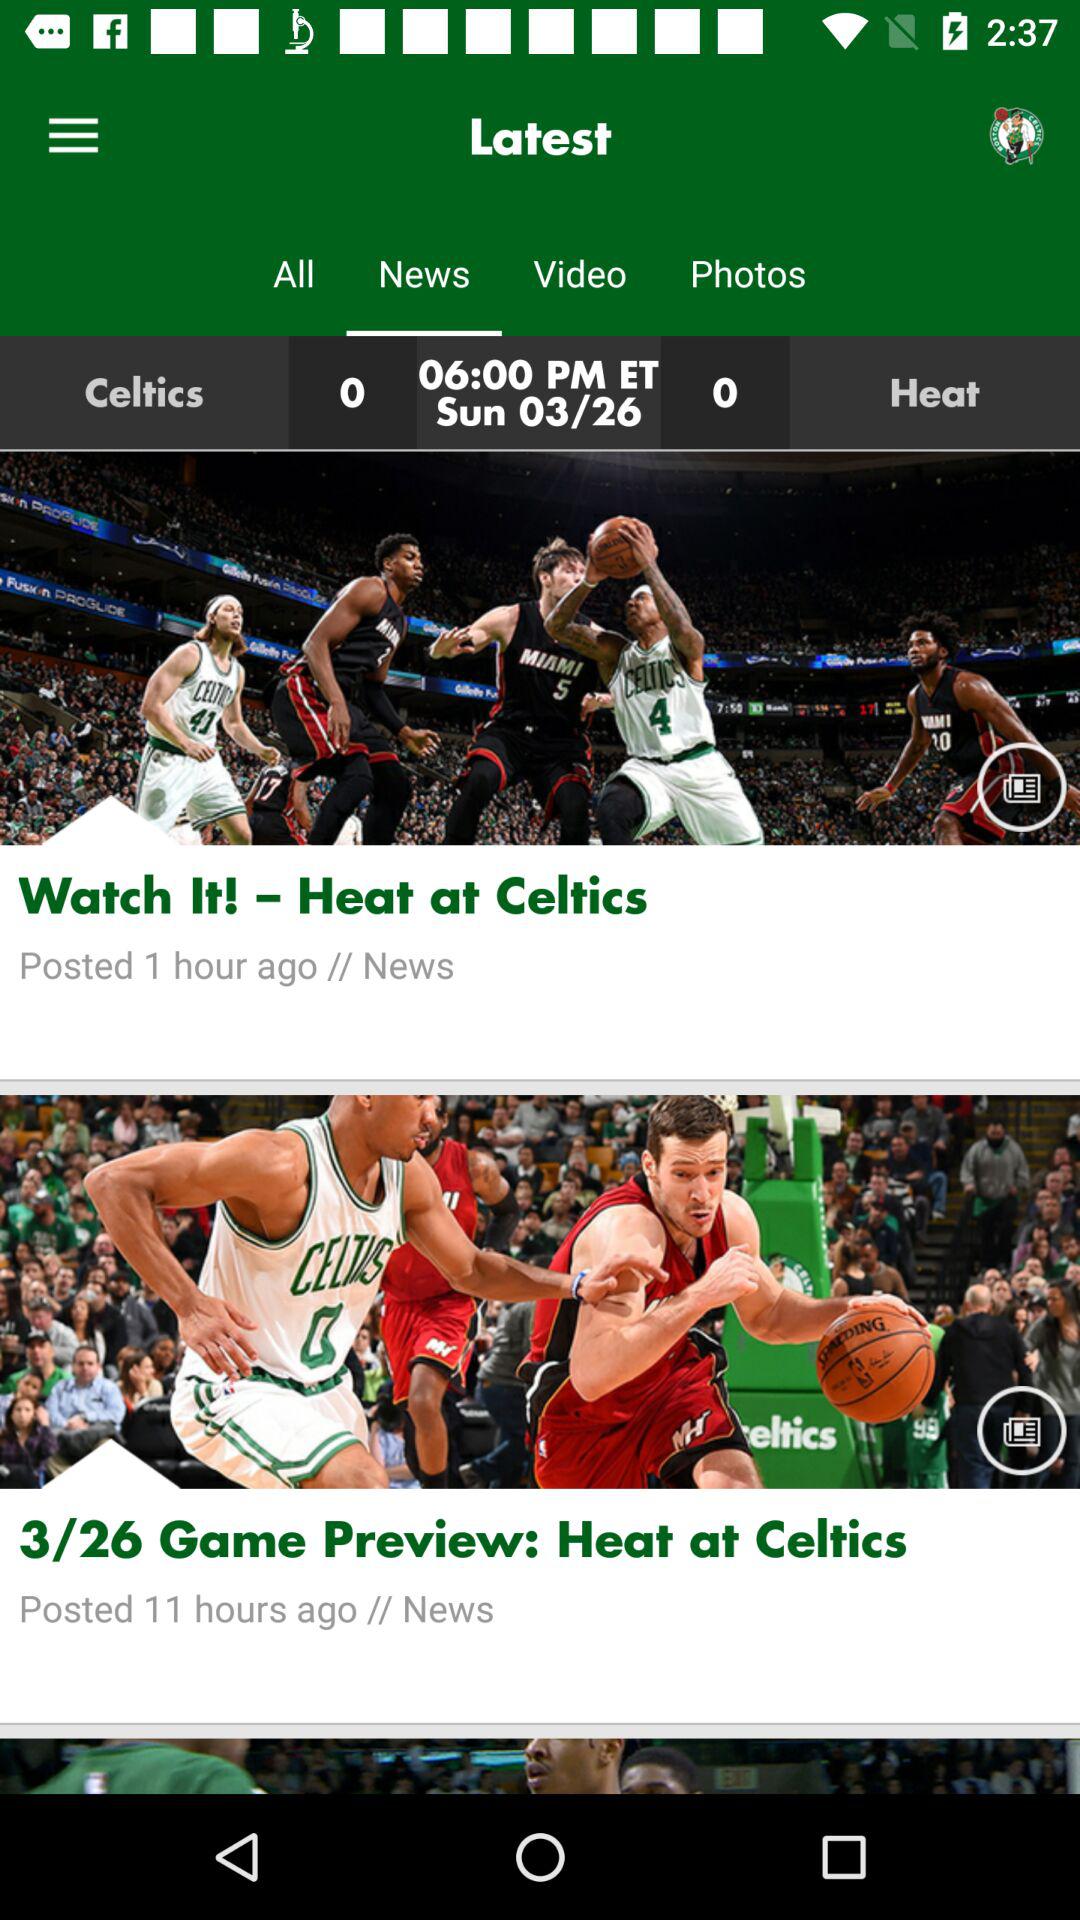 The image size is (1080, 1920). Describe the element at coordinates (540, 1608) in the screenshot. I see `tap the posted 11 hours icon` at that location.